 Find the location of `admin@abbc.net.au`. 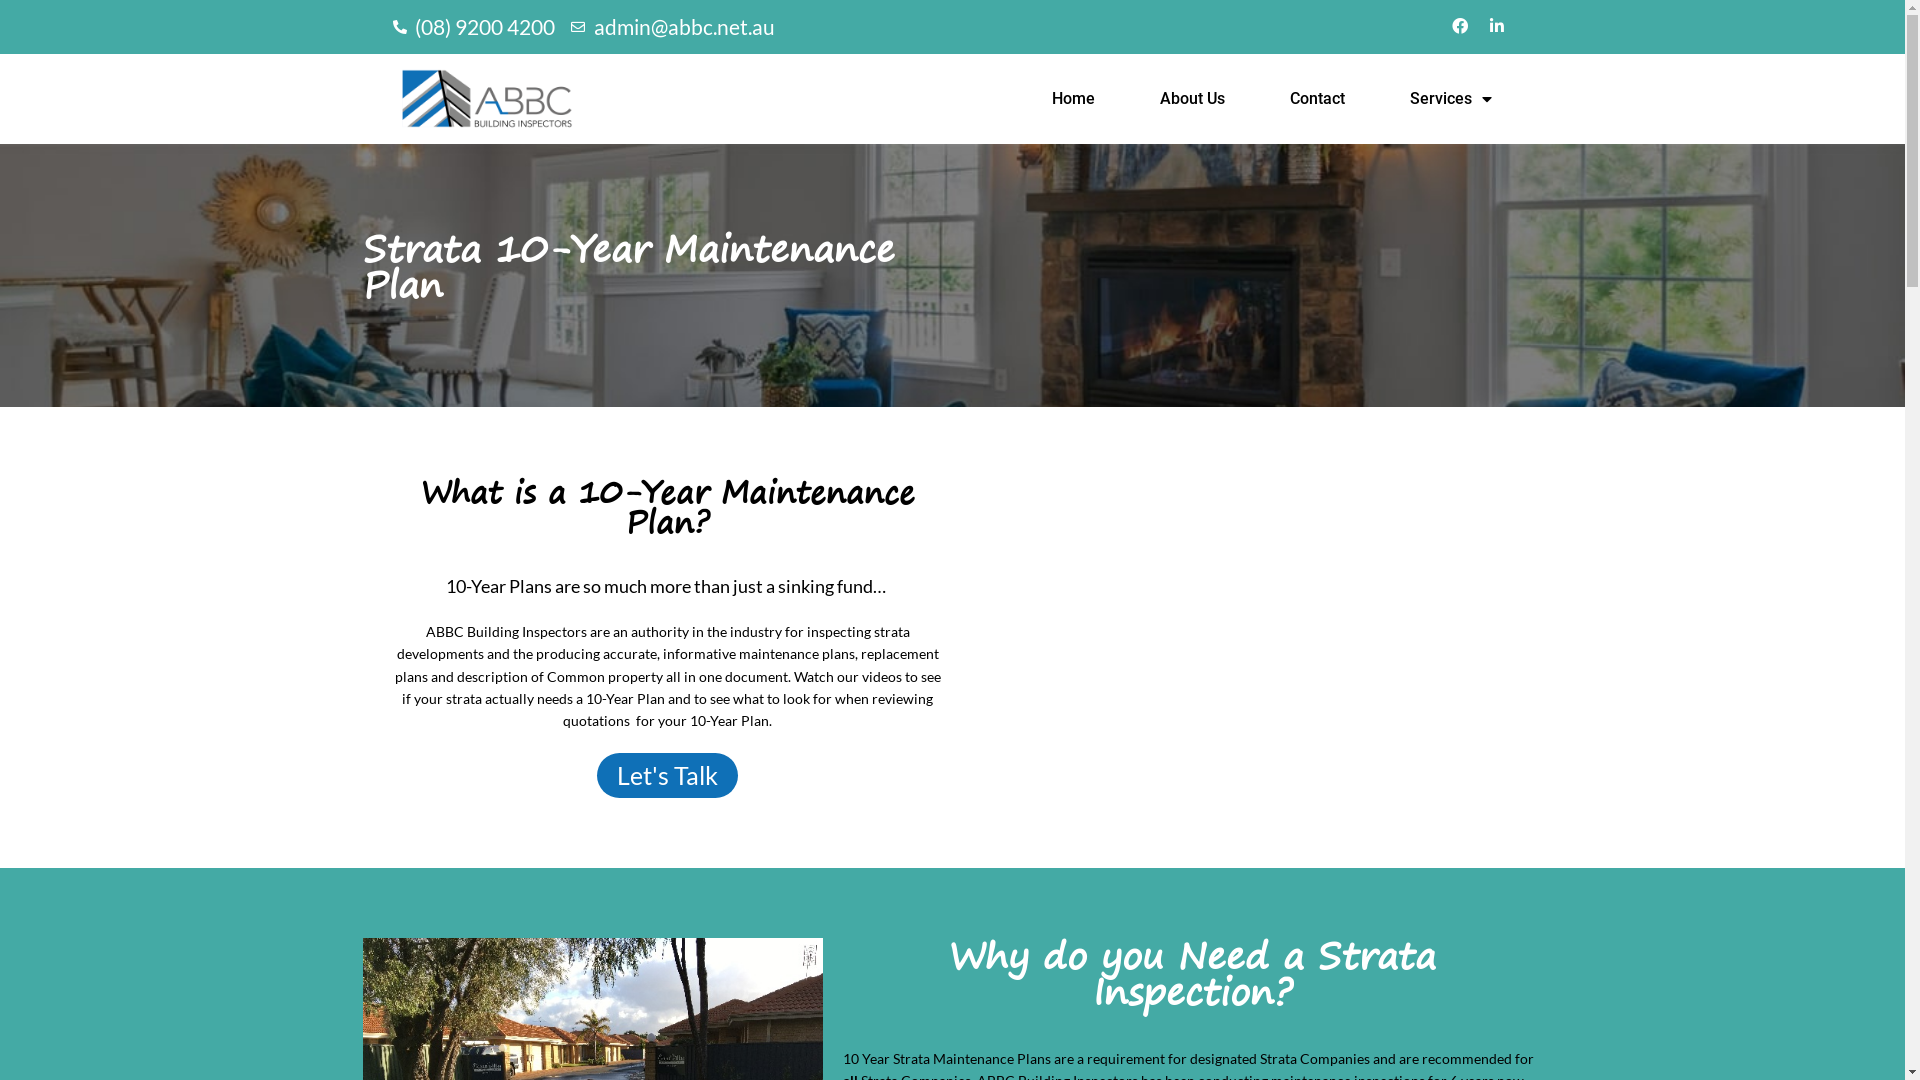

admin@abbc.net.au is located at coordinates (673, 27).